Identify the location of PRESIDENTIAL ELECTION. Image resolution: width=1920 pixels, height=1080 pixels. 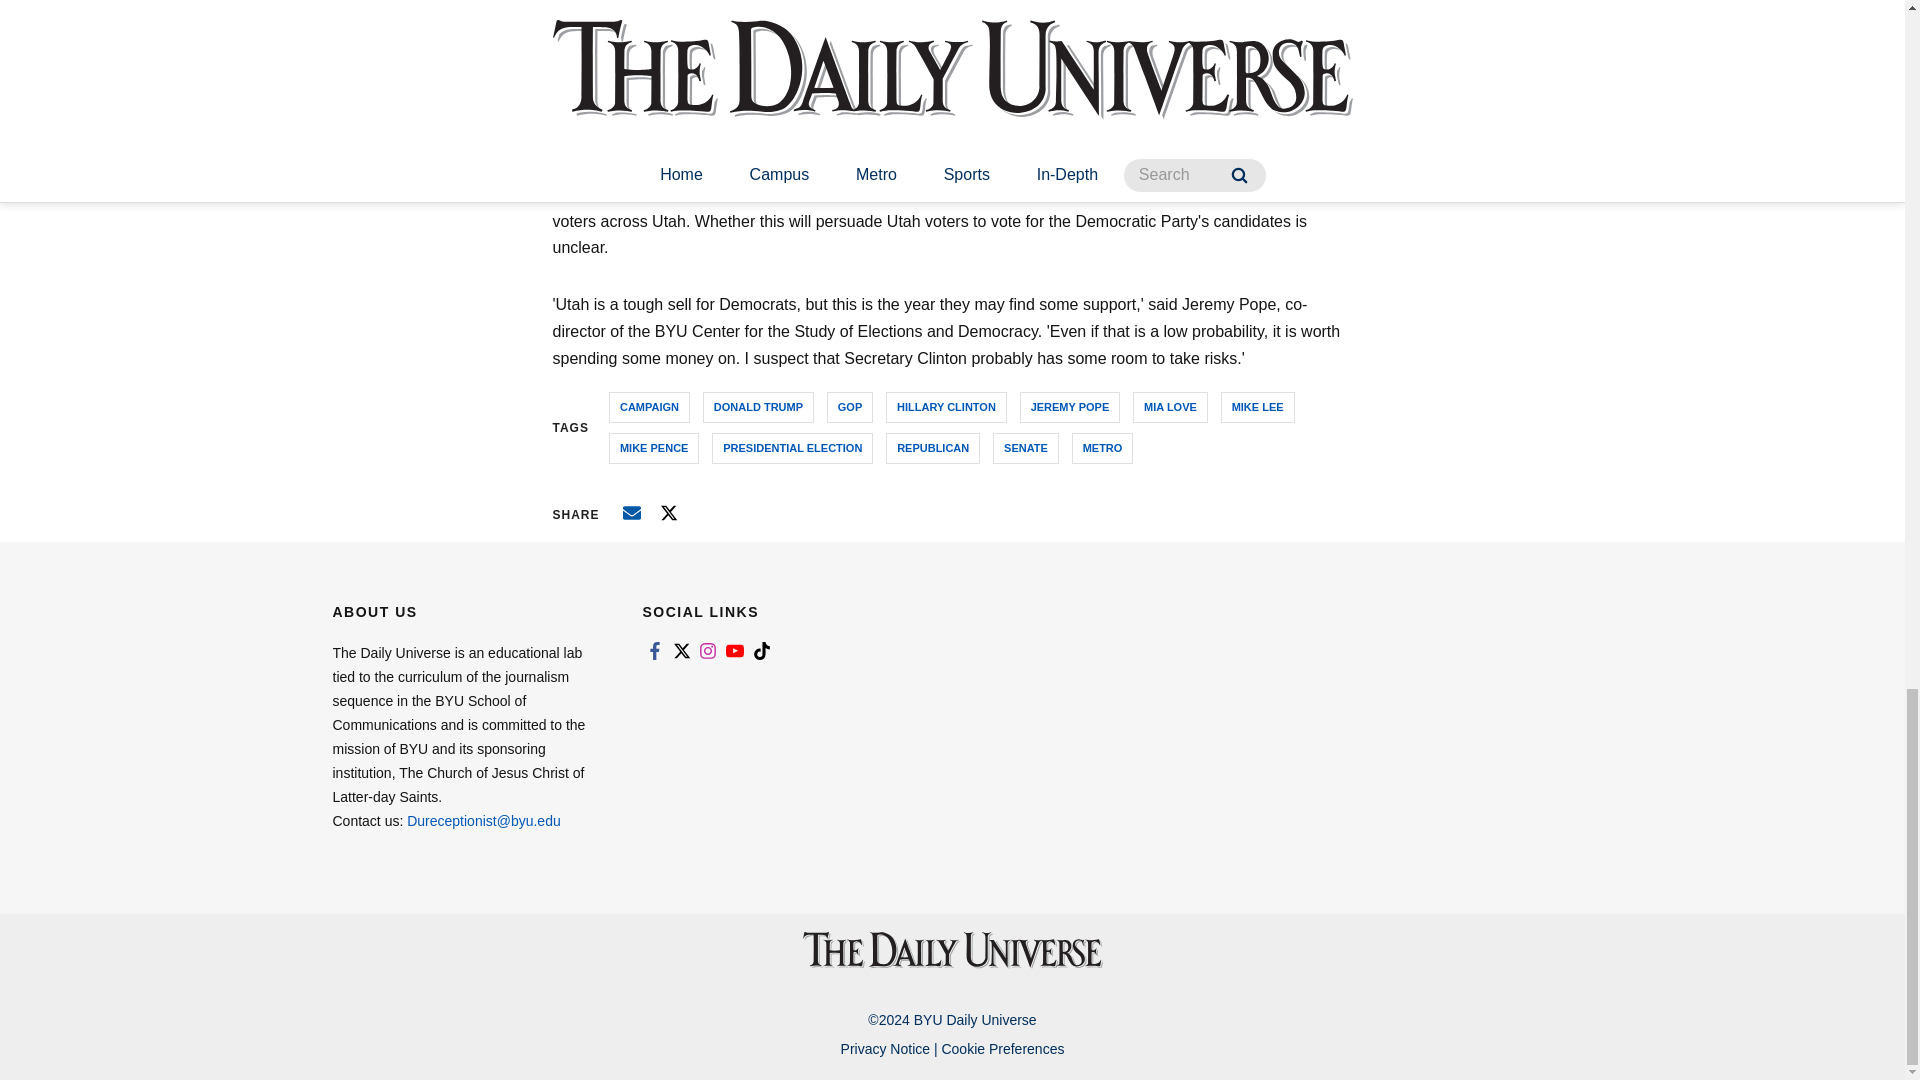
(792, 448).